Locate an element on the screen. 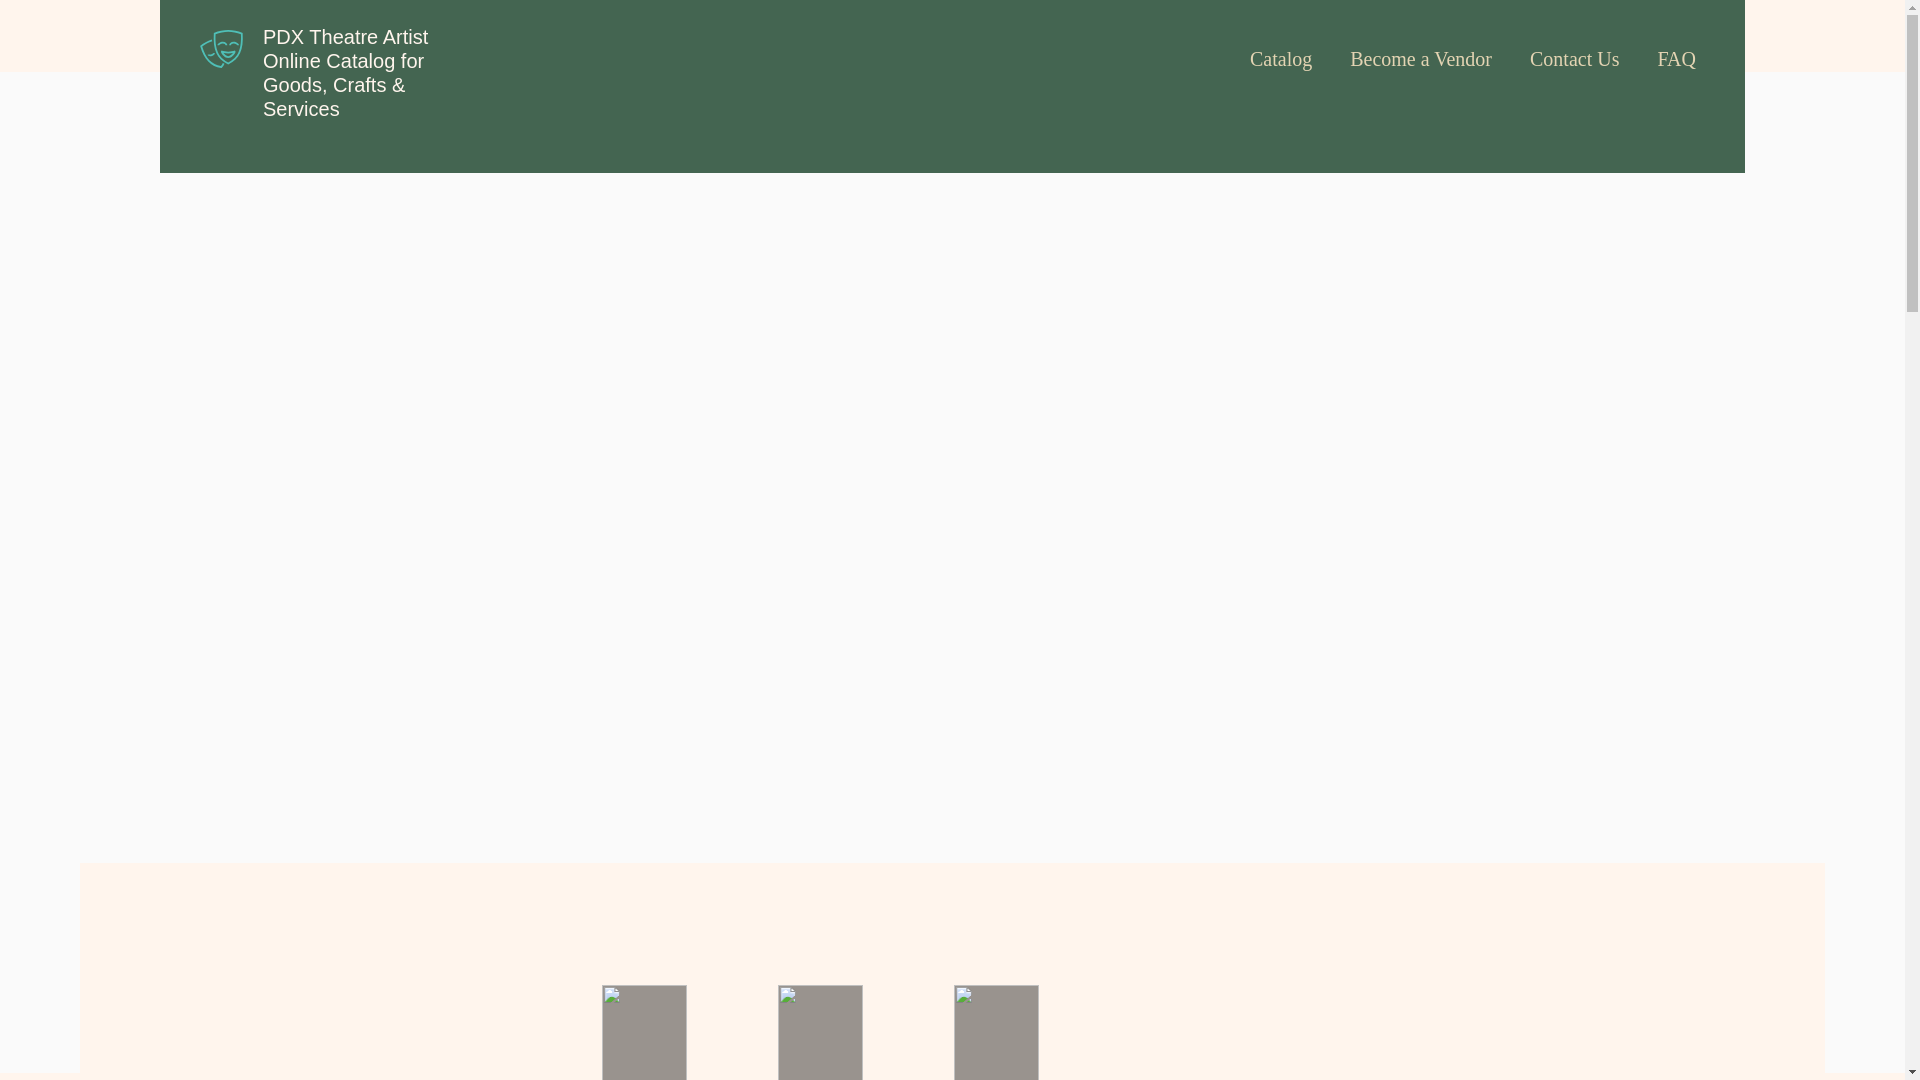  Become a Vendor is located at coordinates (1420, 49).